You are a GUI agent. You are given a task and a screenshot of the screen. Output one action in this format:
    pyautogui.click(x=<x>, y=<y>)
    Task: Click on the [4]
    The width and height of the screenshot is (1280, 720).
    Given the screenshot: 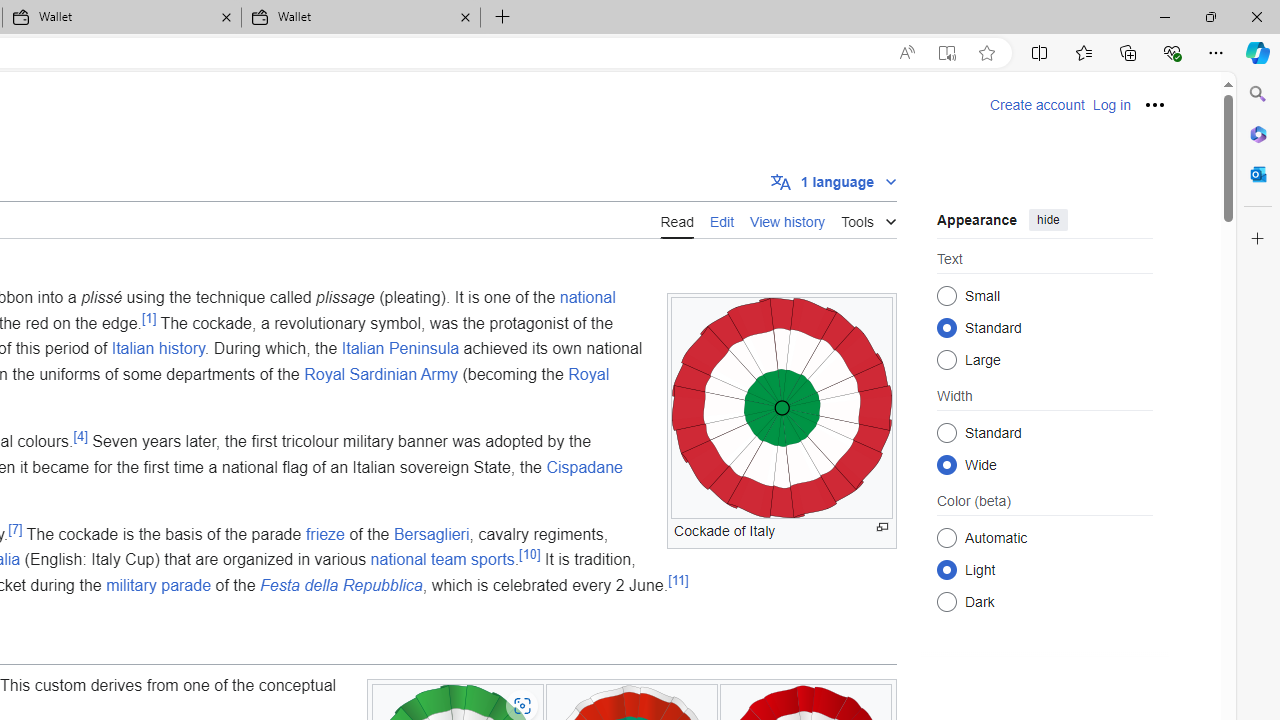 What is the action you would take?
    pyautogui.click(x=80, y=436)
    